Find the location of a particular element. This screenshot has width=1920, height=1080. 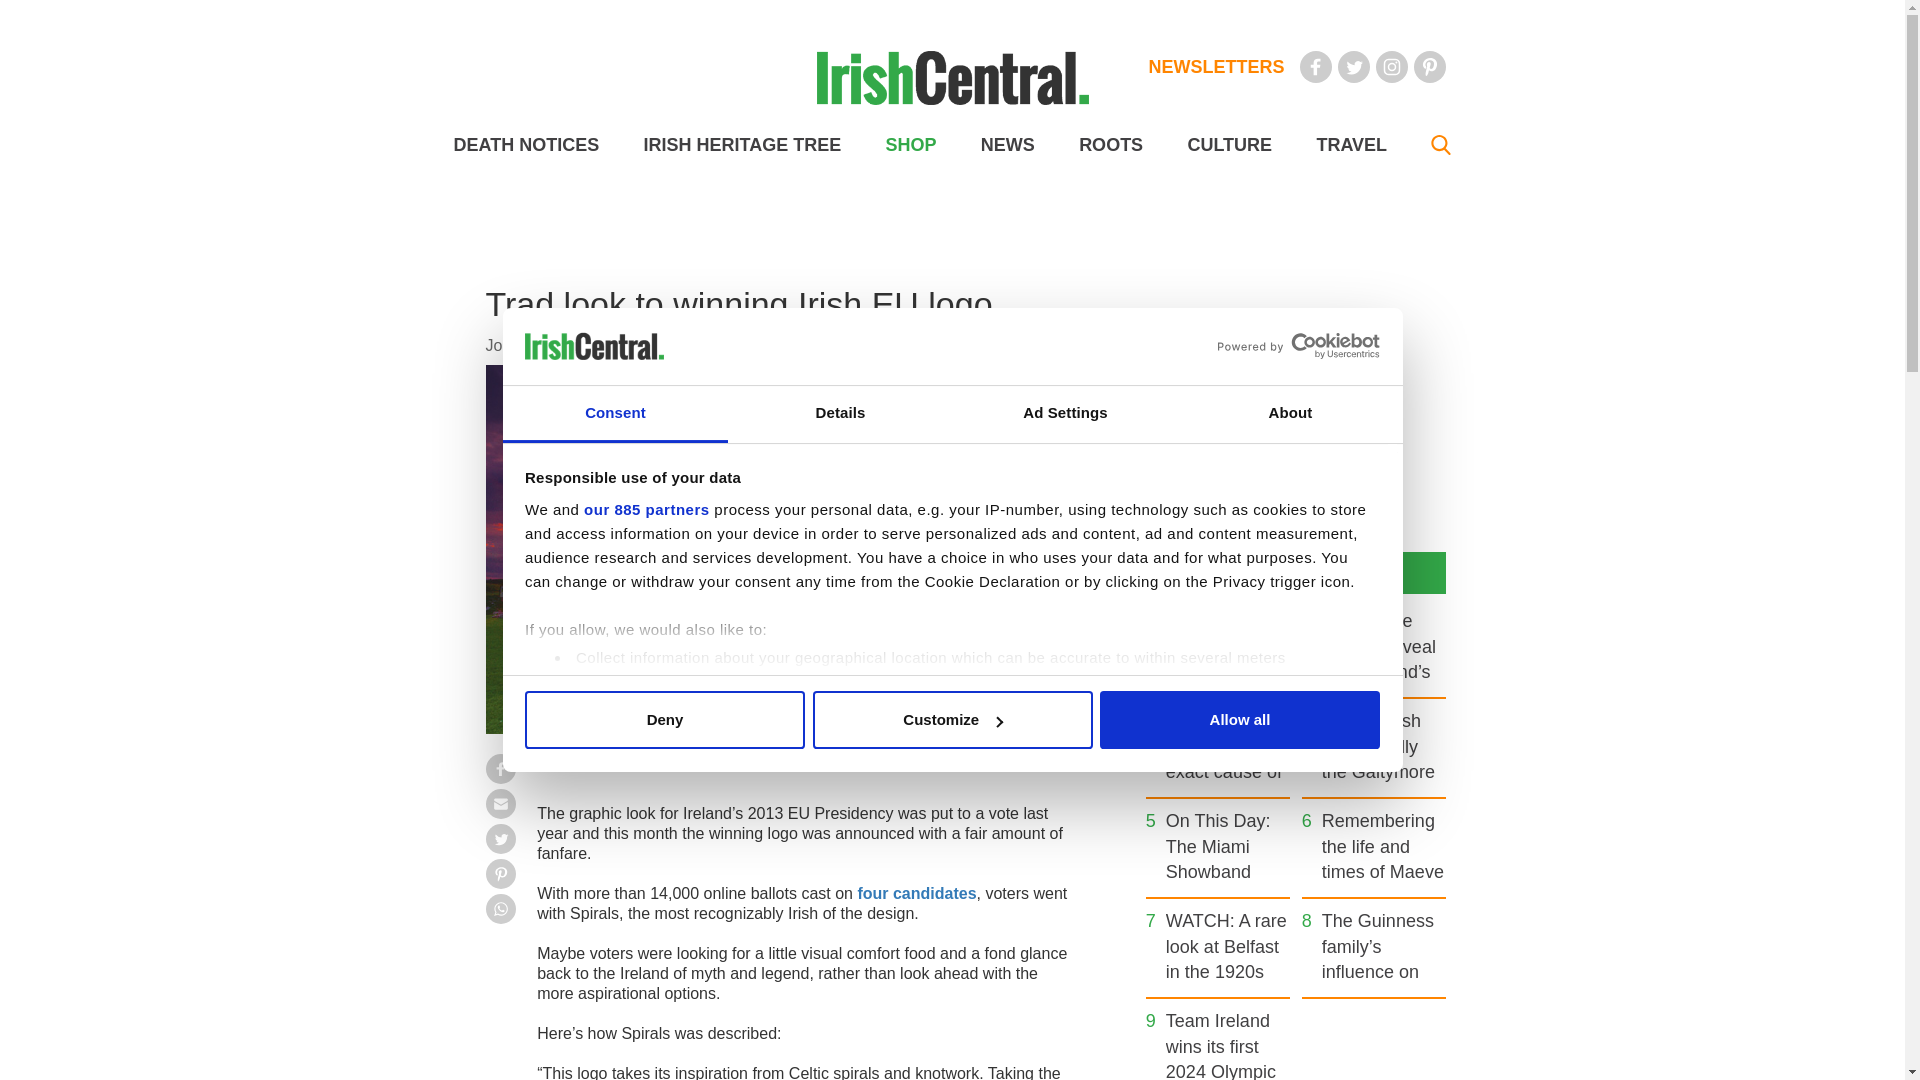

Consent is located at coordinates (614, 414).